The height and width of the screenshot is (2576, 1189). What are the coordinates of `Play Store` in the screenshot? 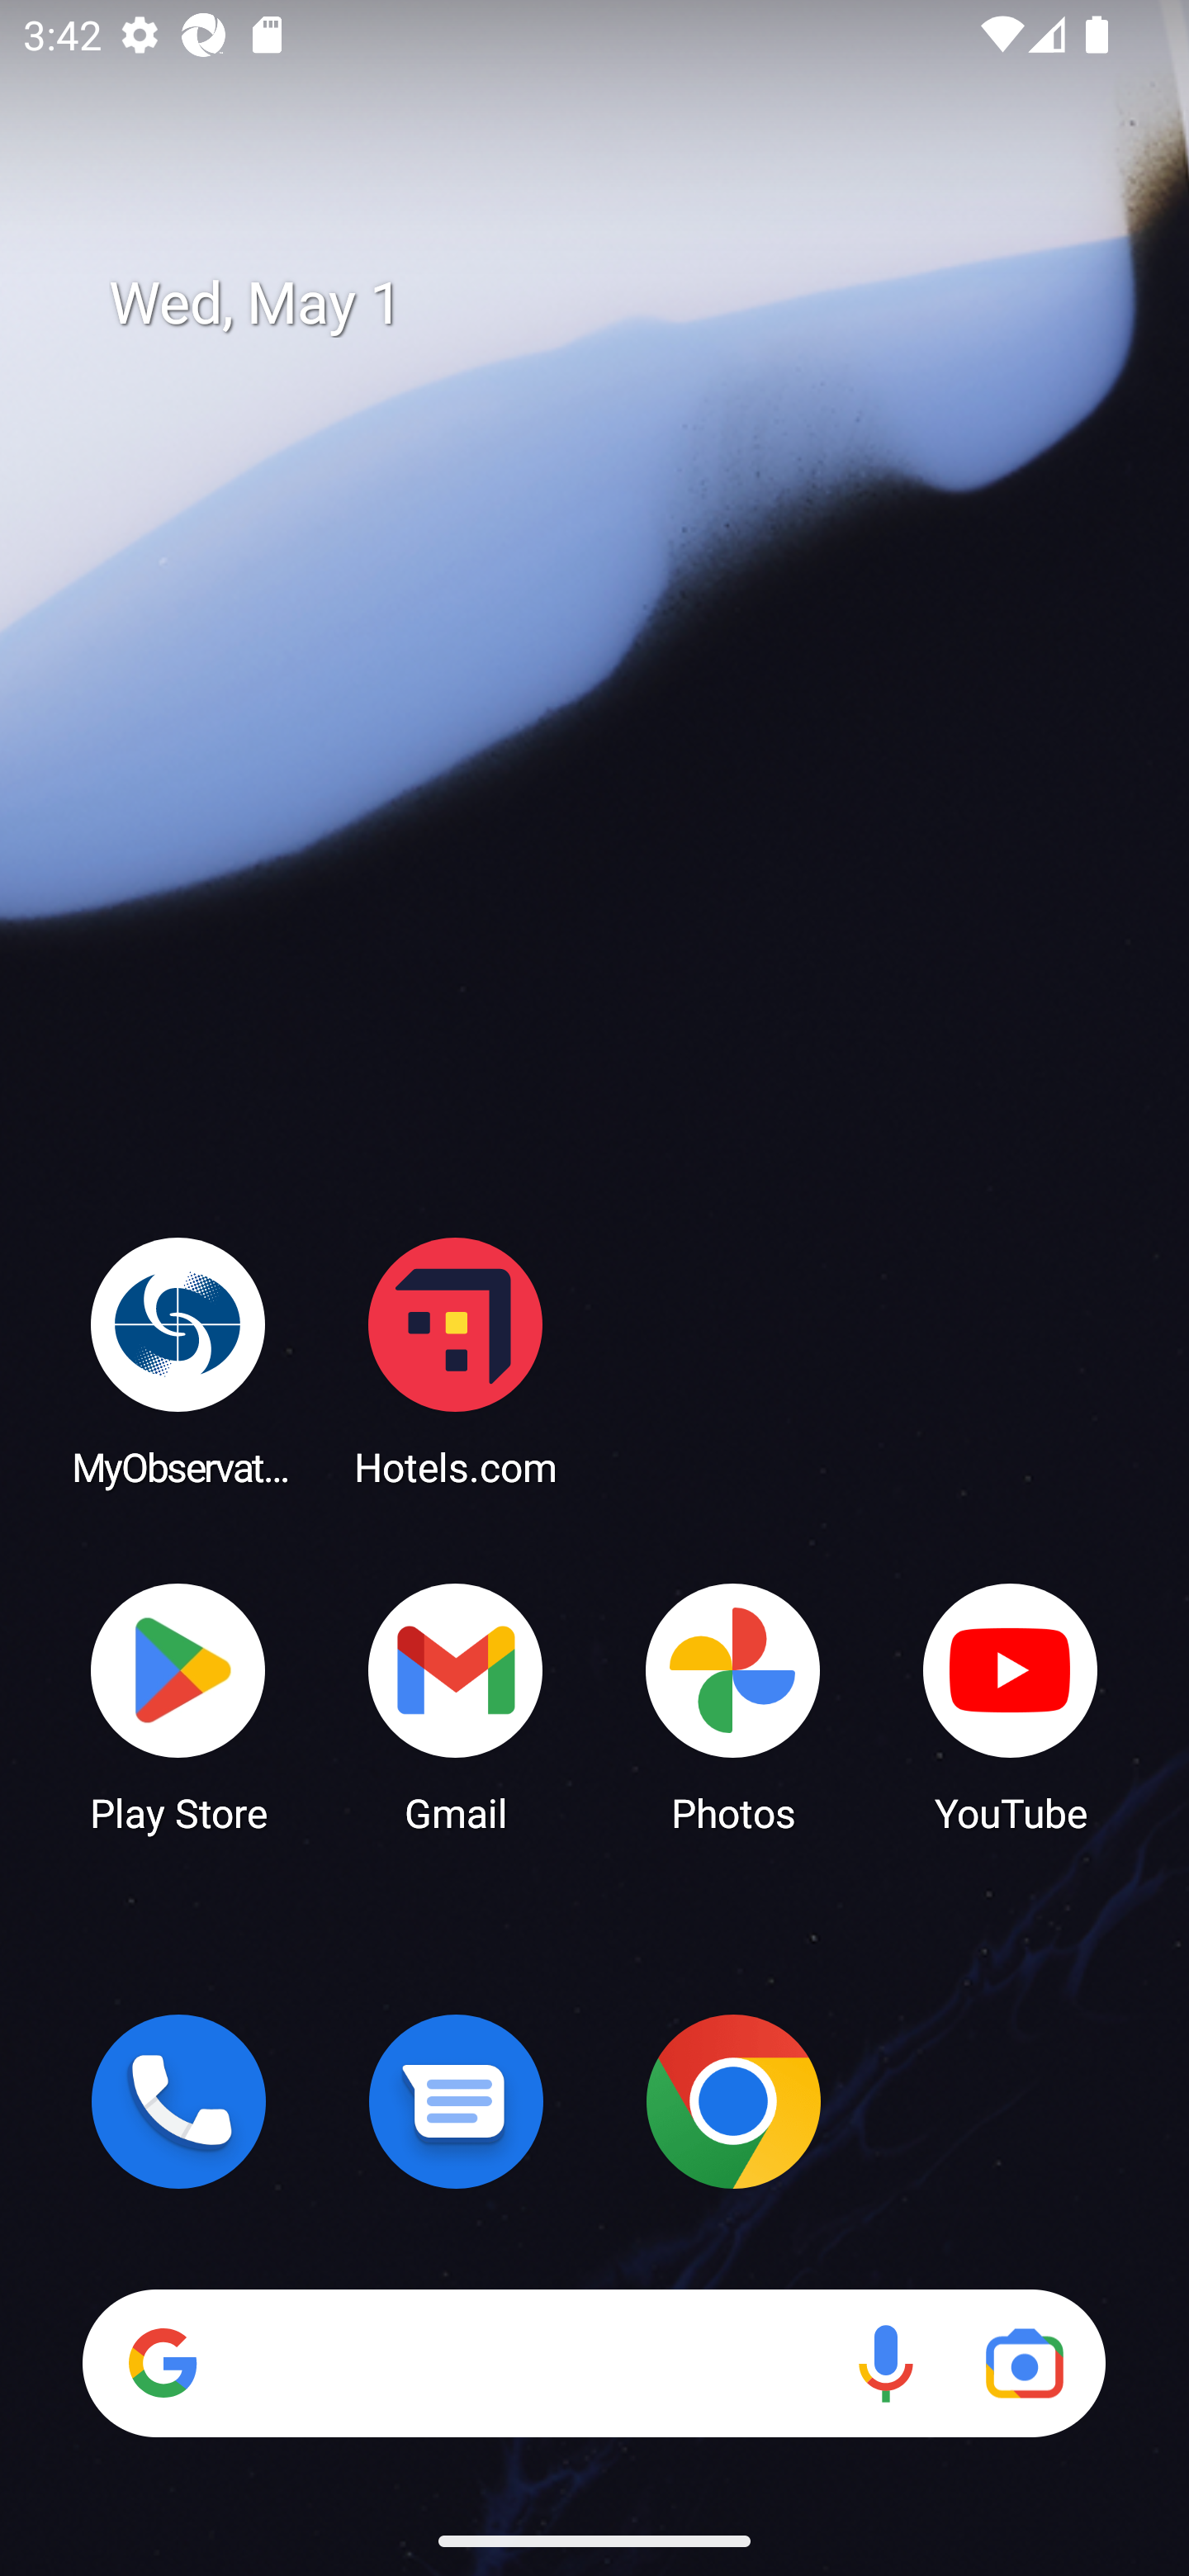 It's located at (178, 1706).